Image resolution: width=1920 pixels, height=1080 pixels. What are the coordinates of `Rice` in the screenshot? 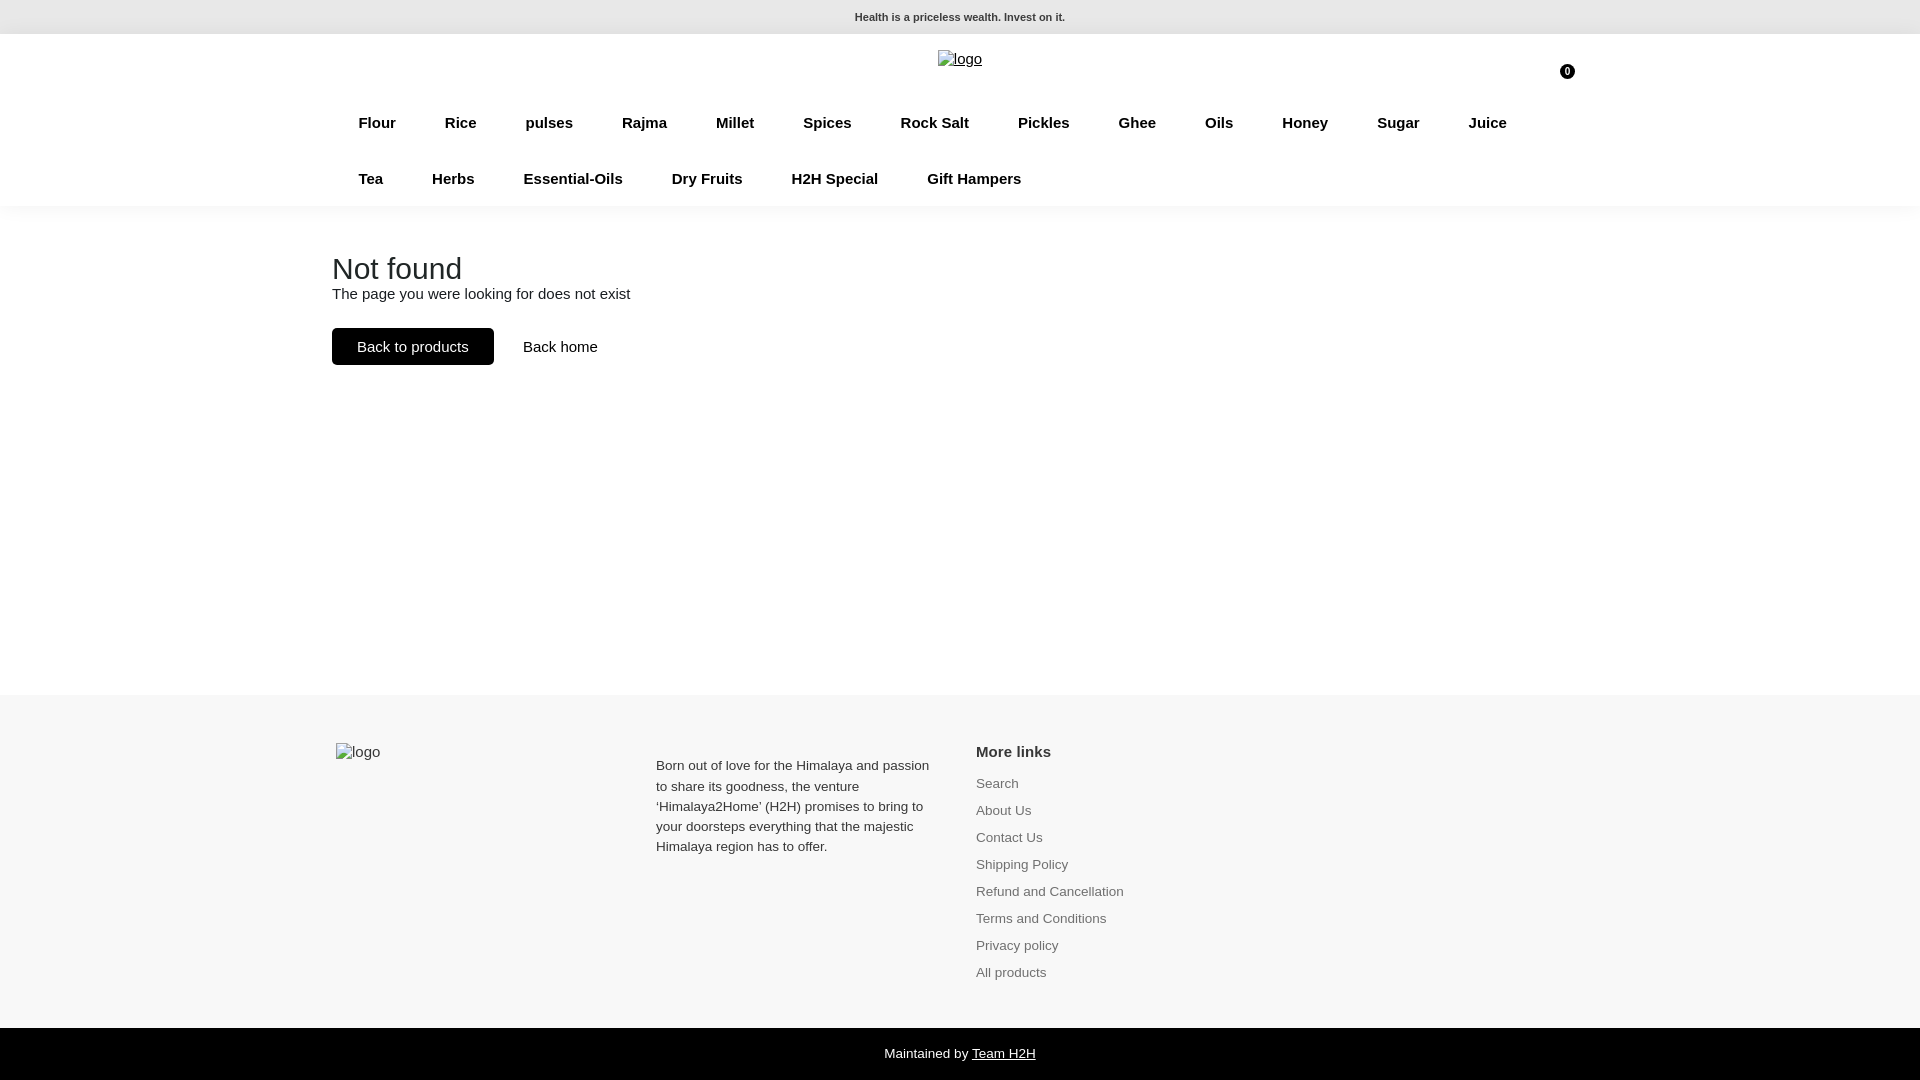 It's located at (460, 122).